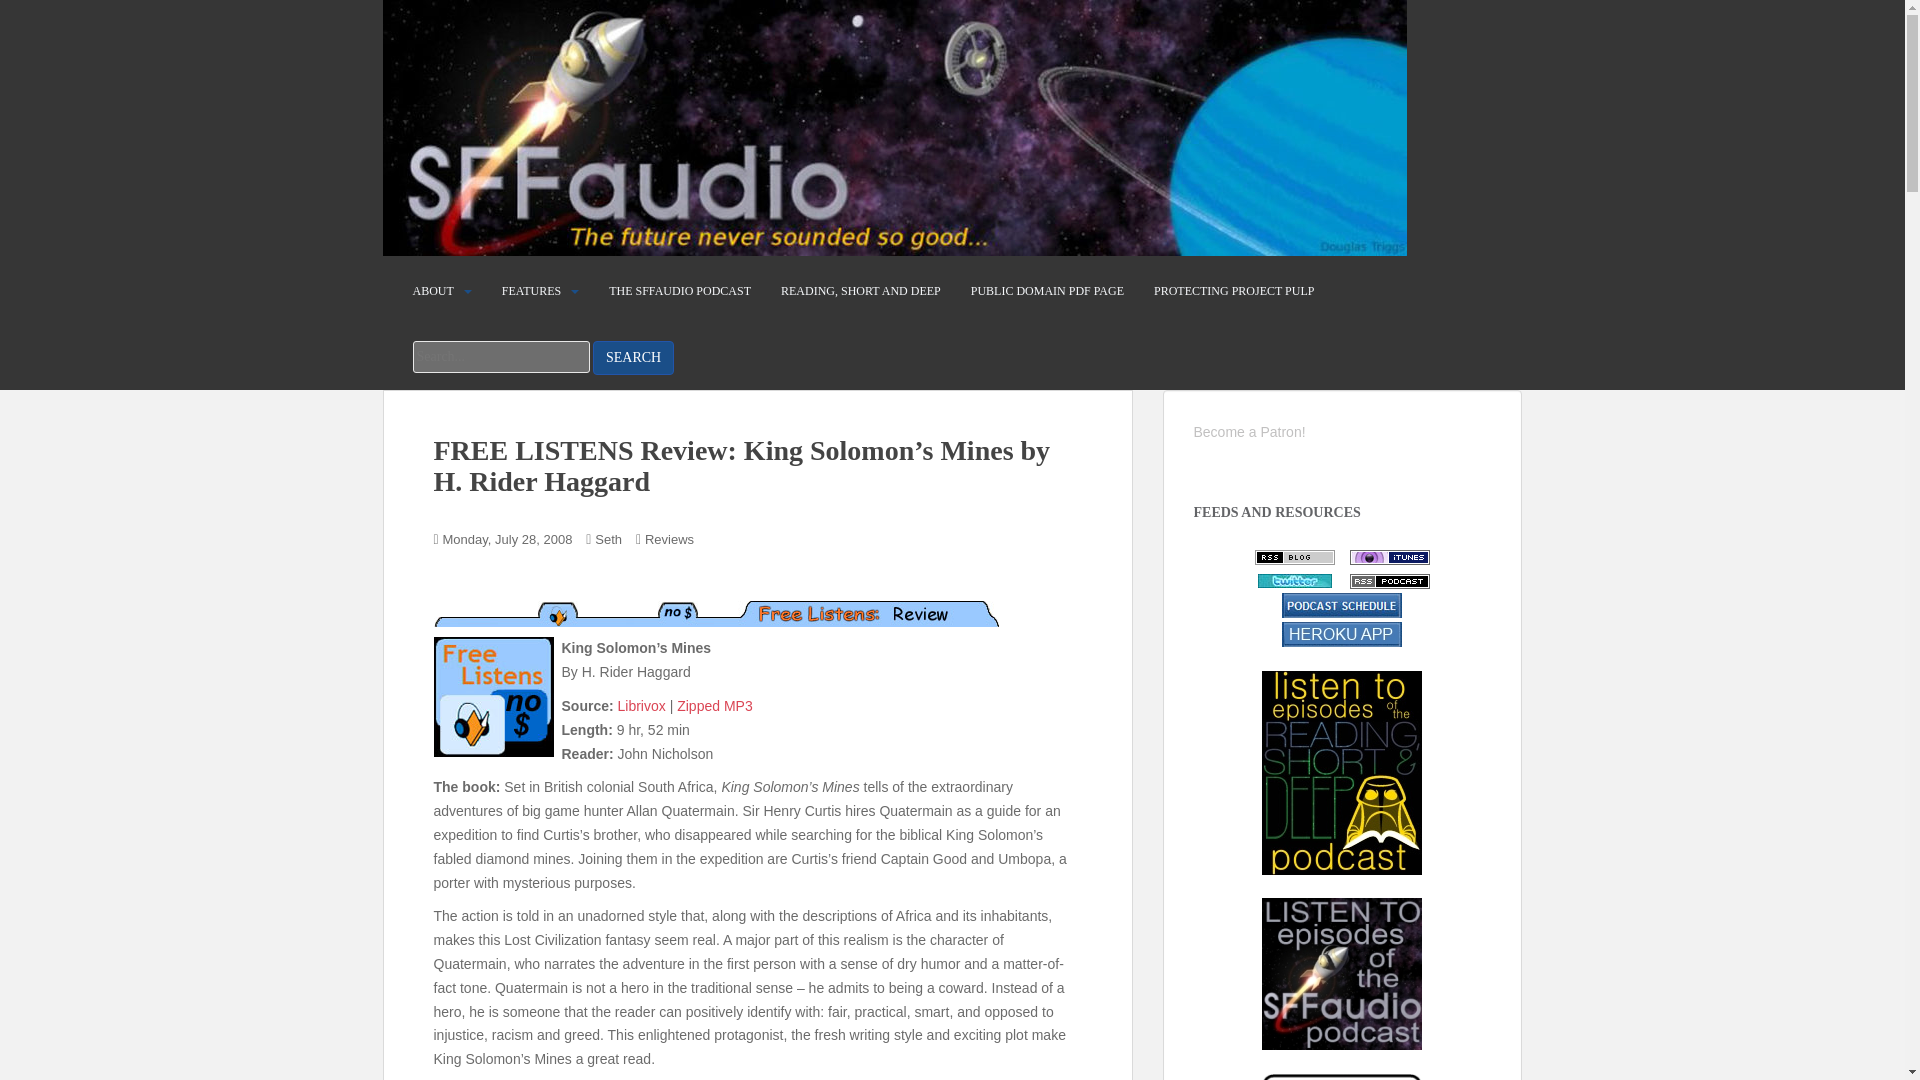 Image resolution: width=1920 pixels, height=1080 pixels. What do you see at coordinates (1047, 291) in the screenshot?
I see `PUBLIC DOMAIN PDF PAGE` at bounding box center [1047, 291].